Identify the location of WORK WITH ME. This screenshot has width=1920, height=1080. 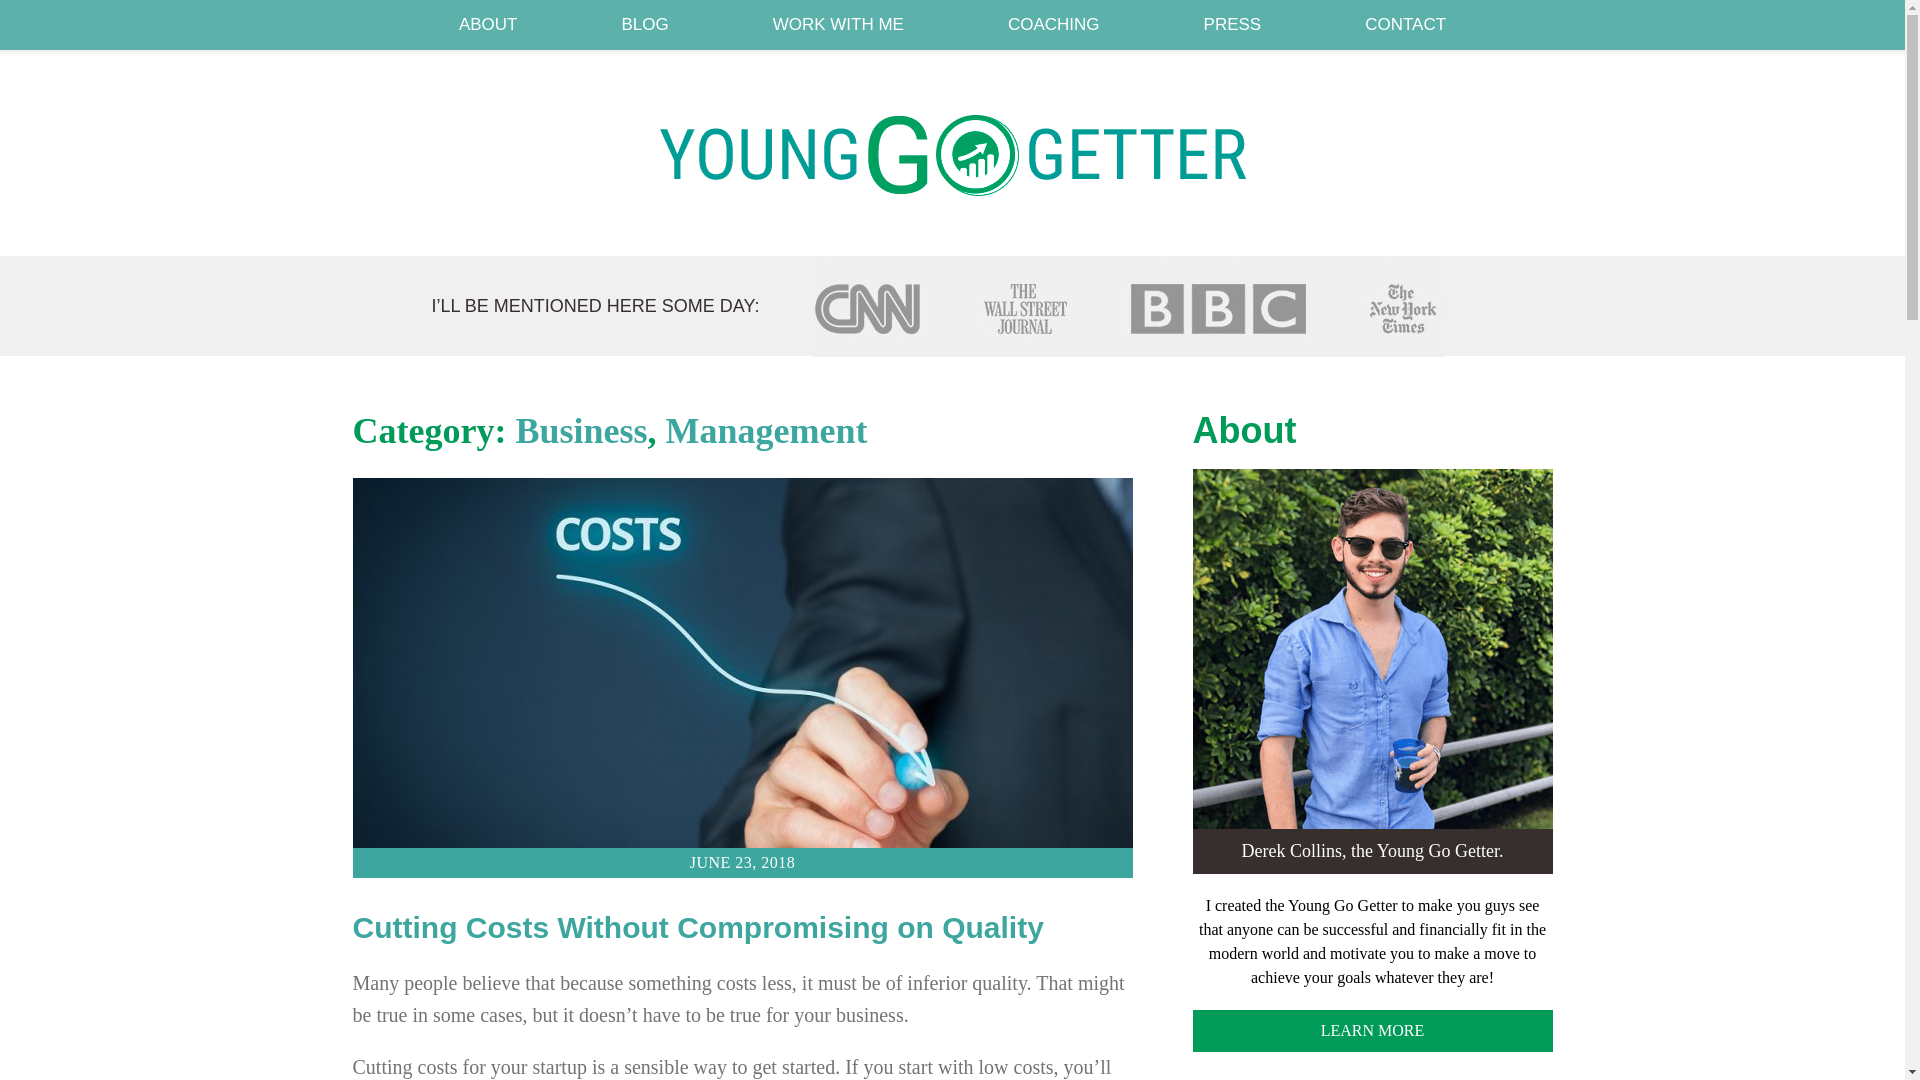
(838, 24).